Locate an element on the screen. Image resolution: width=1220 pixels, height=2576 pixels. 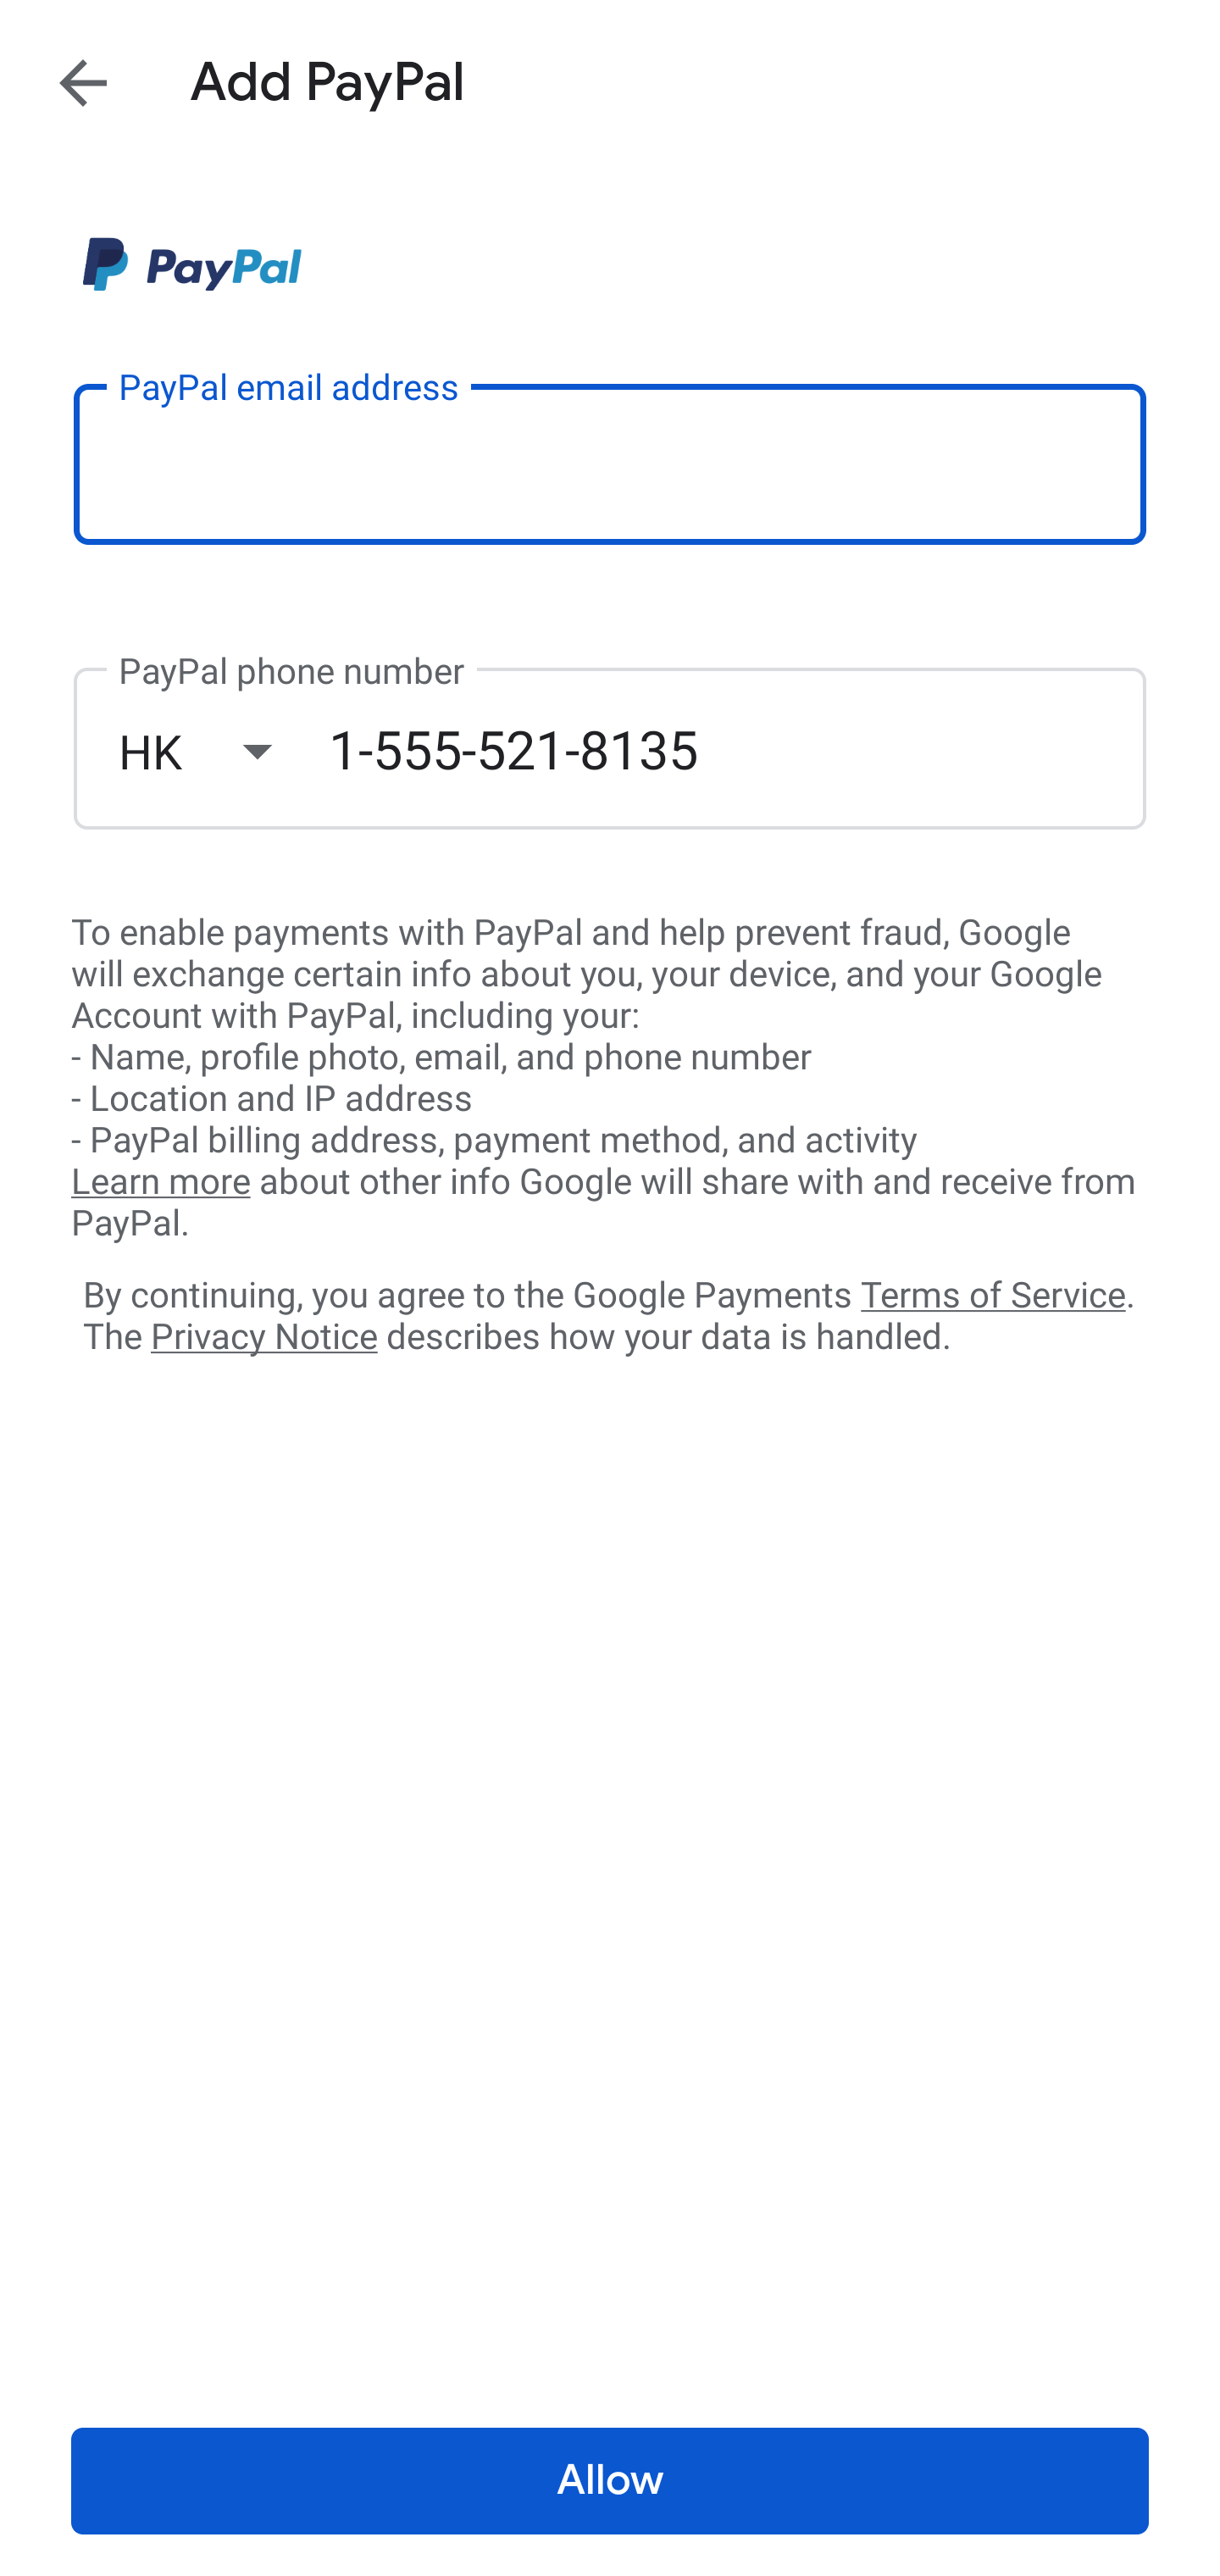
PayPal email address is located at coordinates (610, 463).